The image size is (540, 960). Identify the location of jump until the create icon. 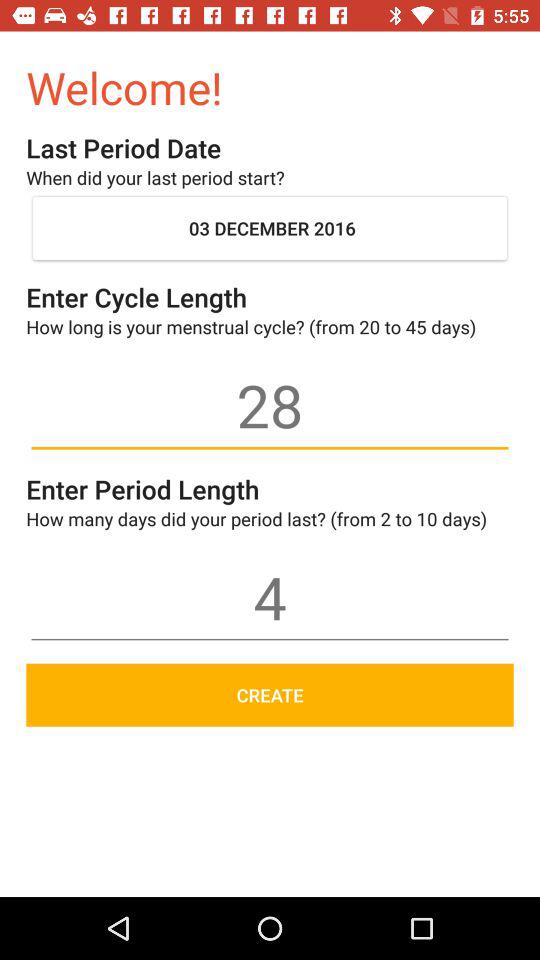
(270, 694).